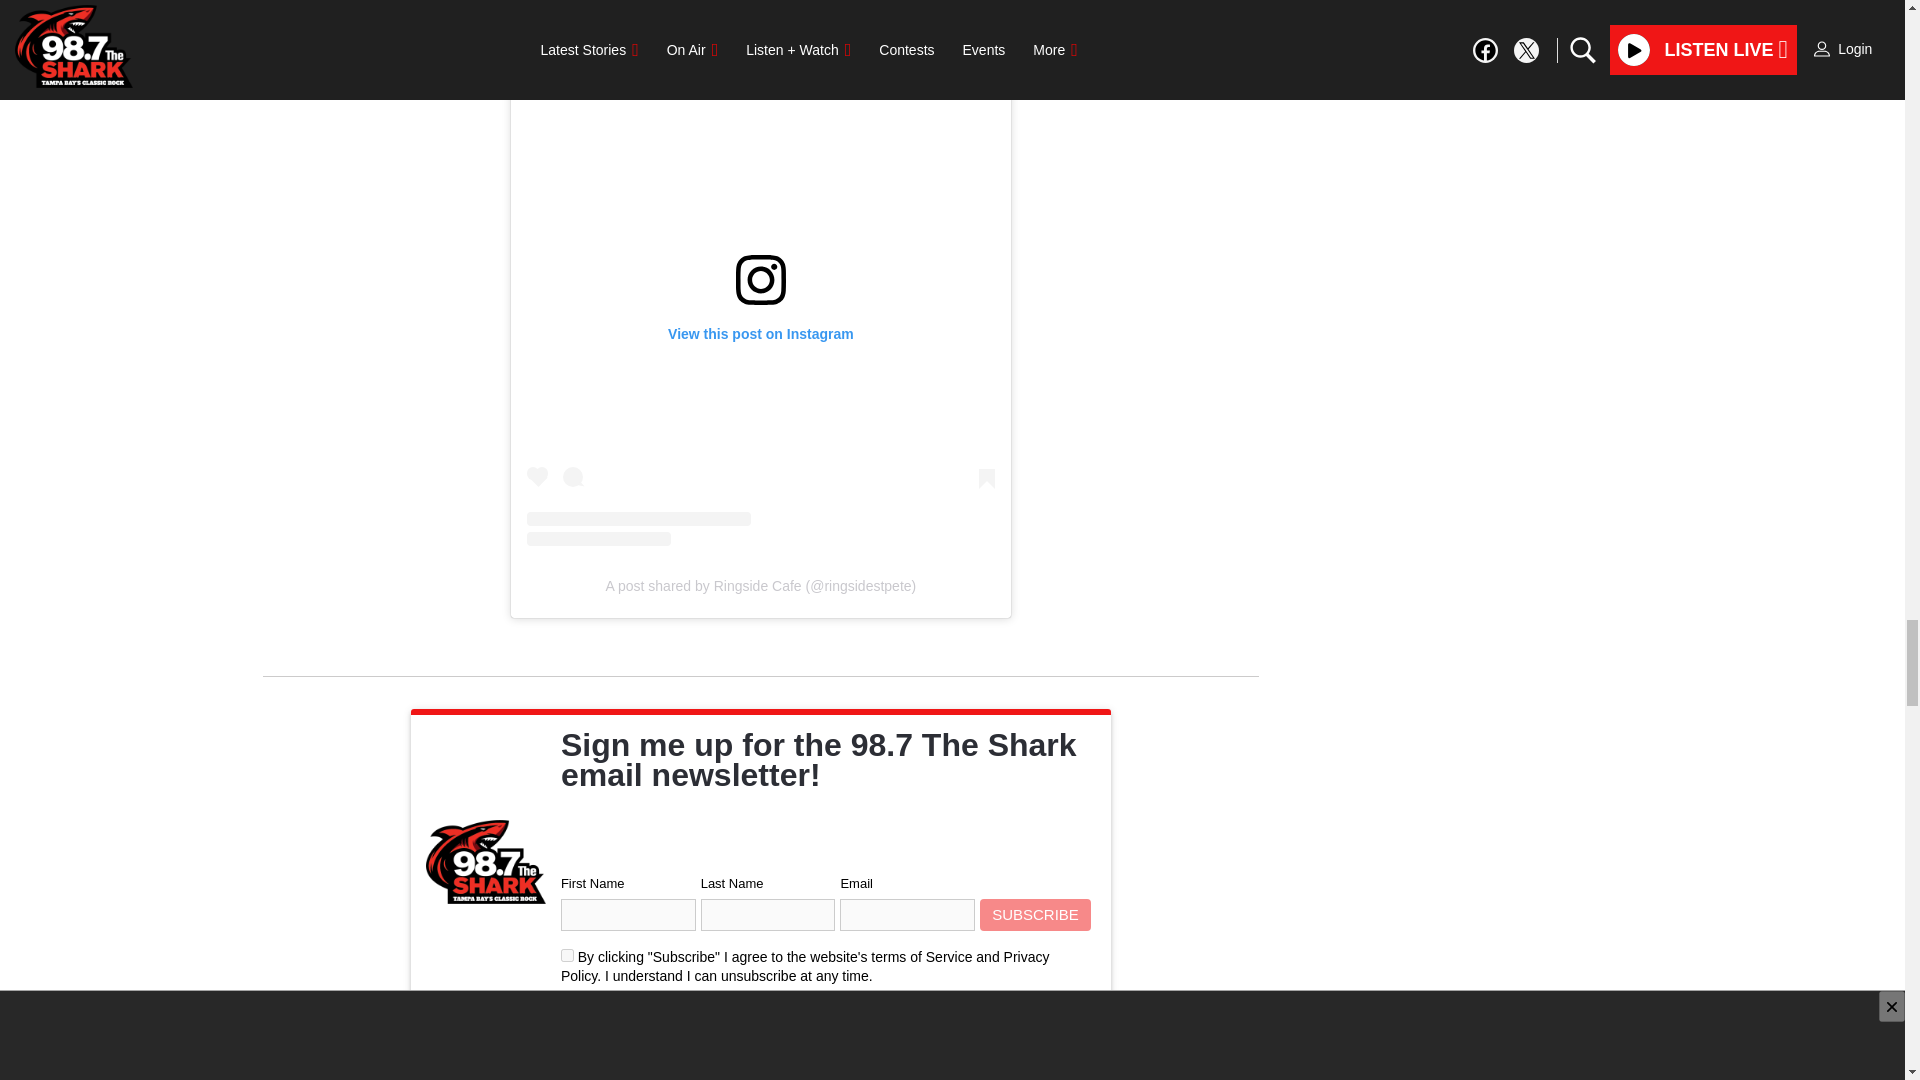 This screenshot has height=1080, width=1920. Describe the element at coordinates (524, 1058) in the screenshot. I see `Jen Glorioso` at that location.